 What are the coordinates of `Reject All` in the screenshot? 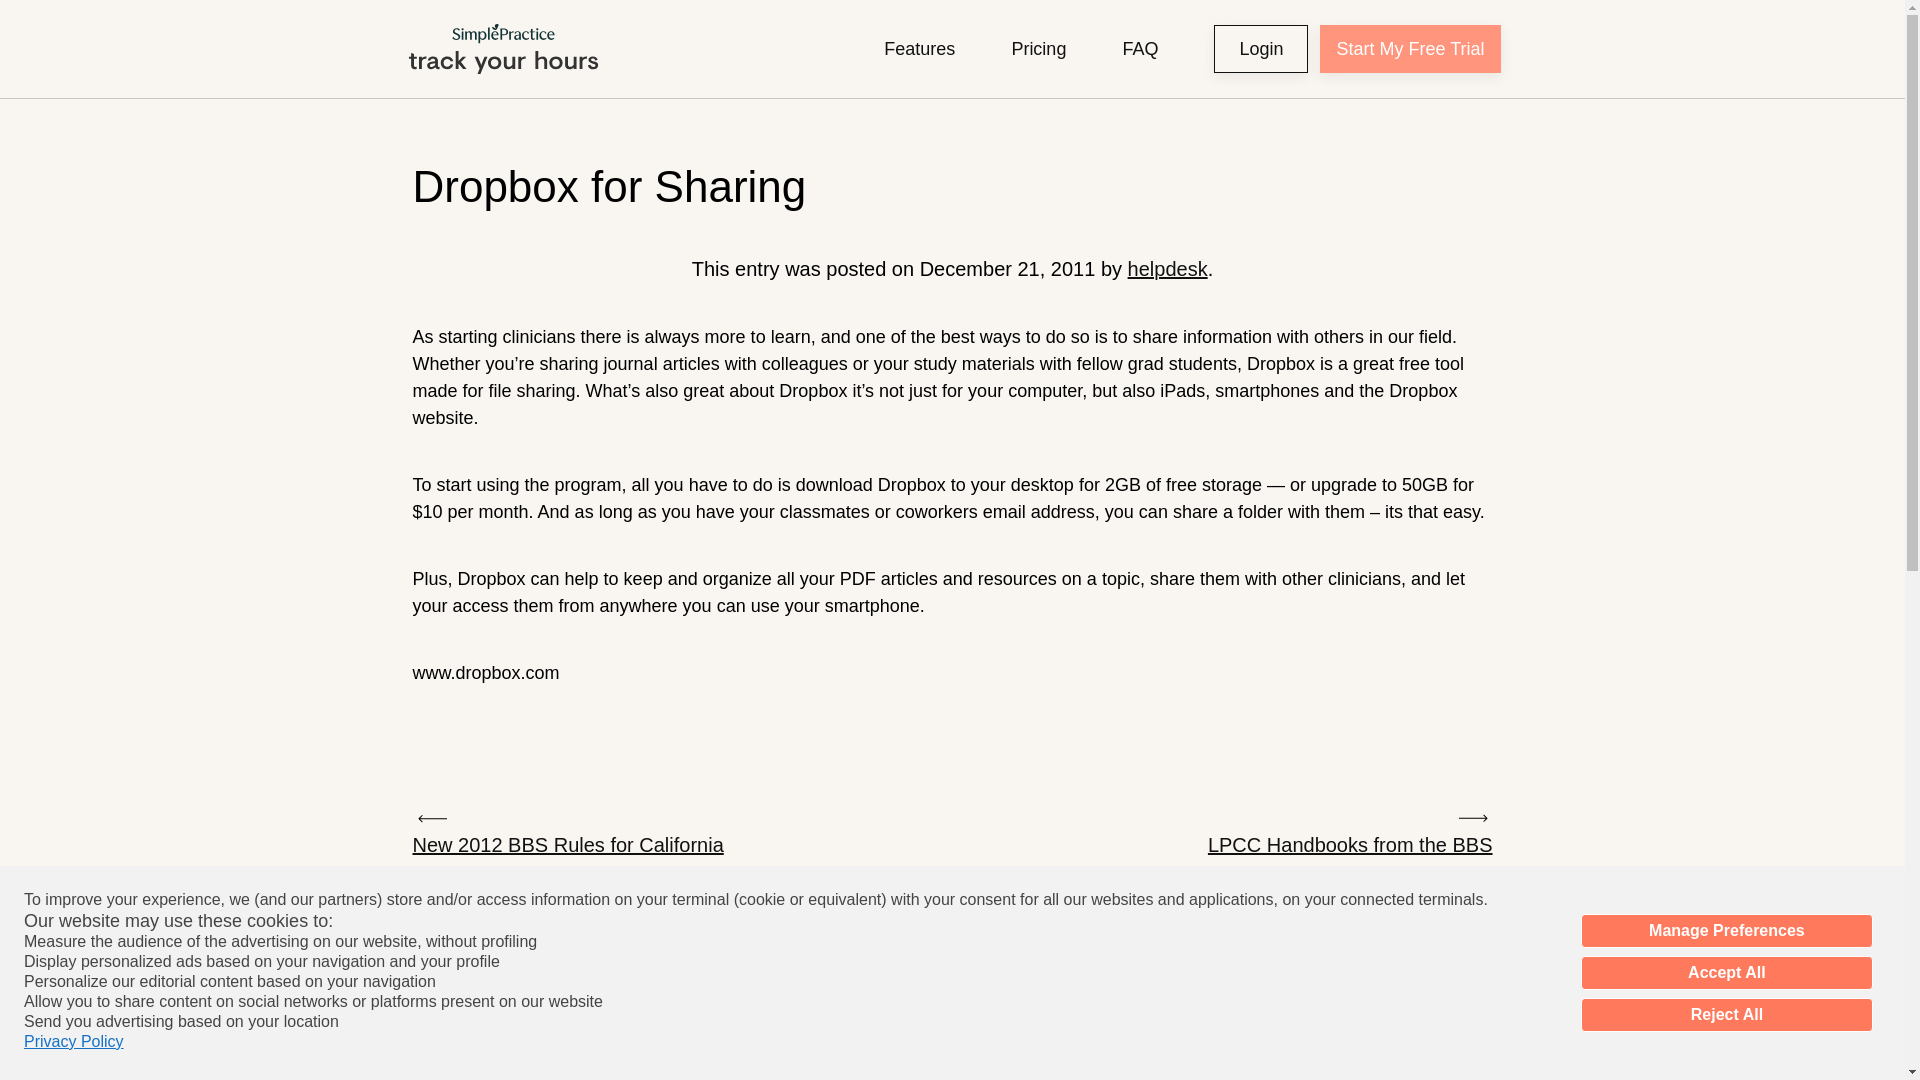 It's located at (1726, 1014).